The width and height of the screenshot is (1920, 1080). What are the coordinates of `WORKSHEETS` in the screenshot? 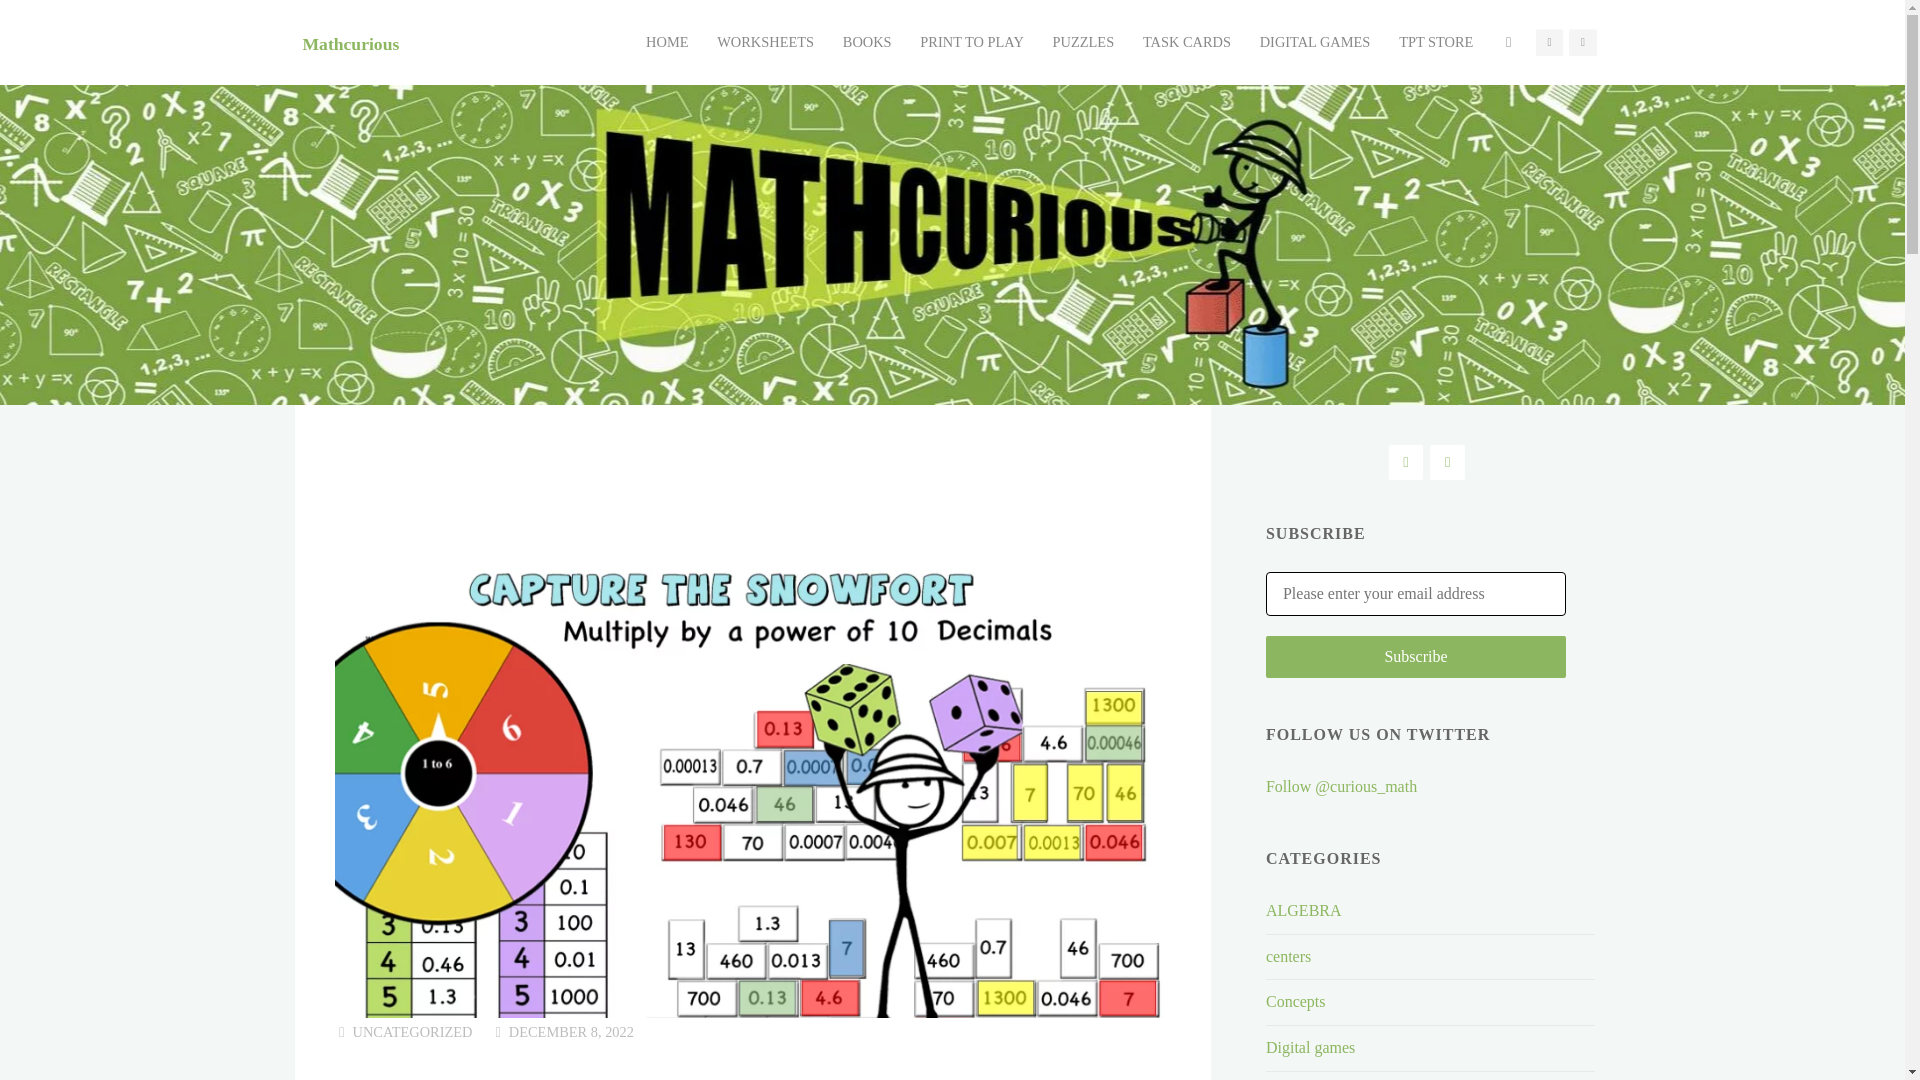 It's located at (766, 42).